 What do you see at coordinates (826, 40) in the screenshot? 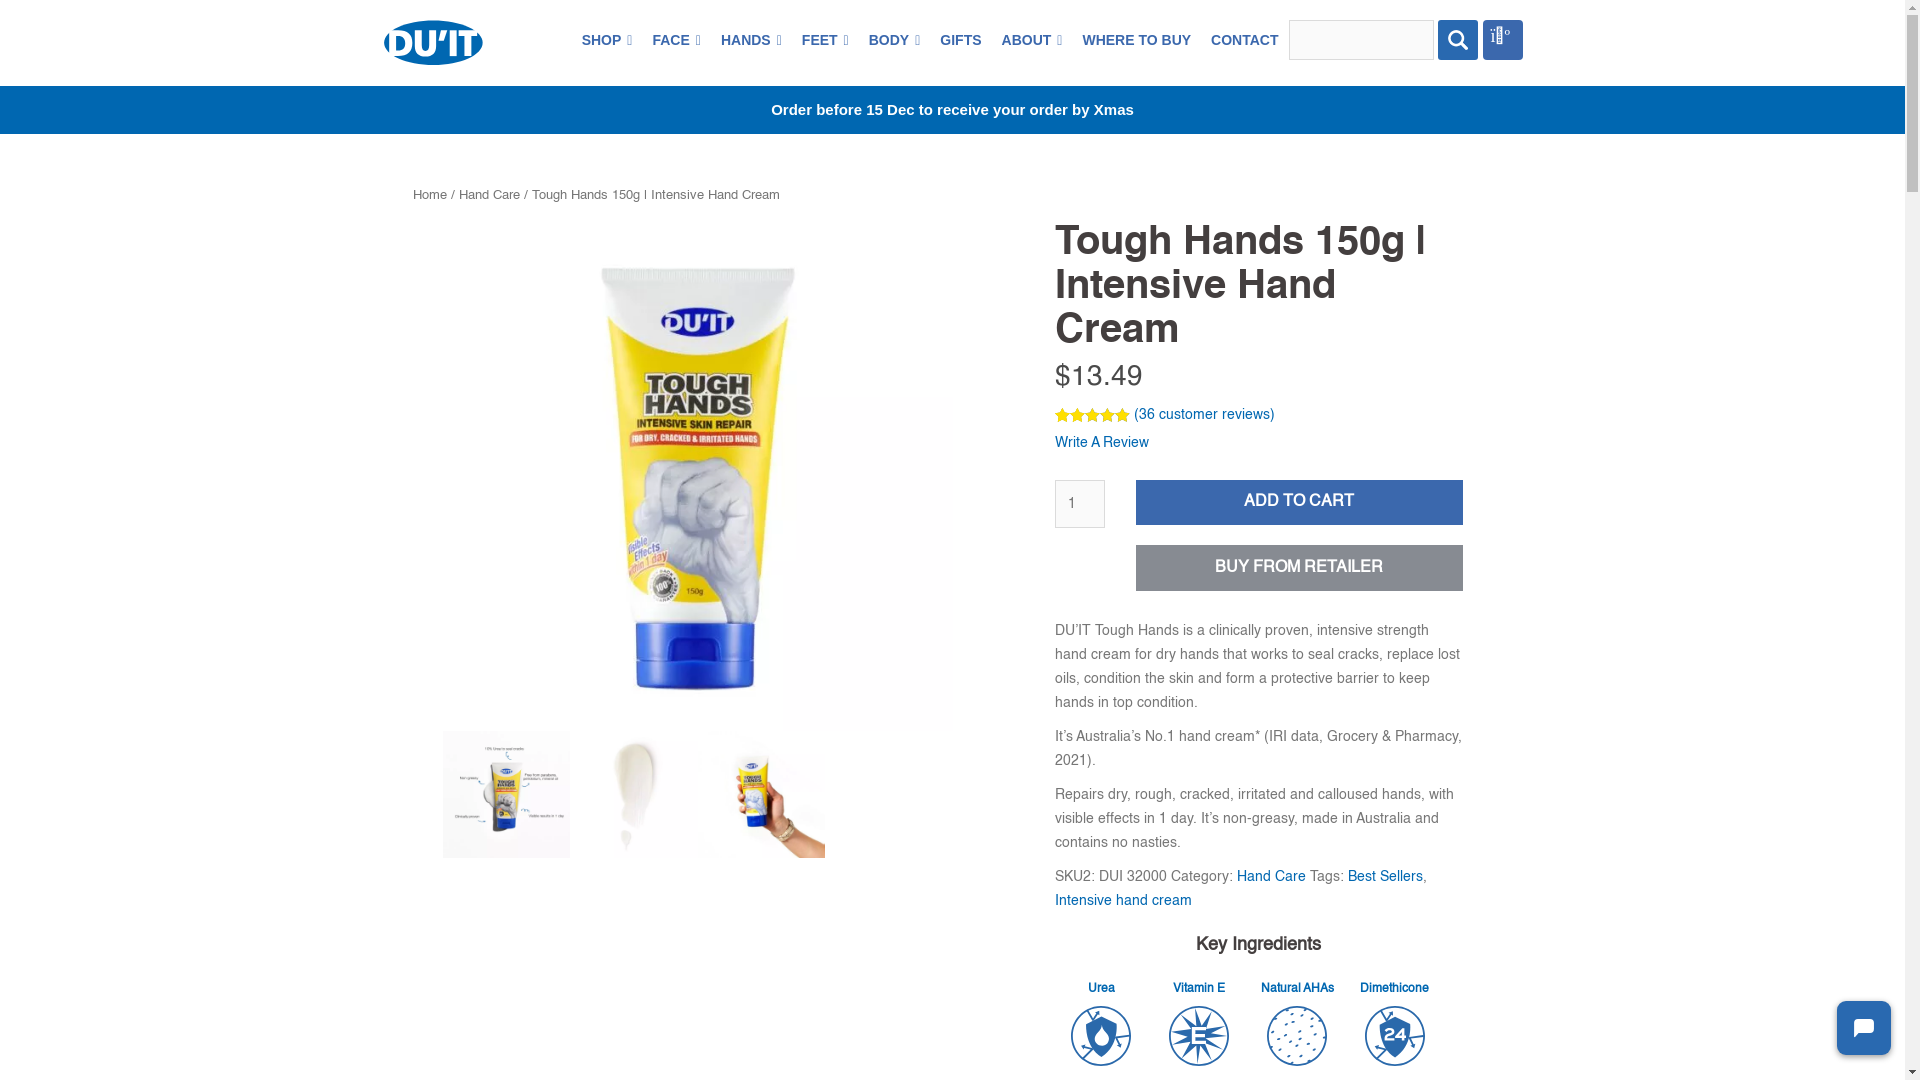
I see `FEET` at bounding box center [826, 40].